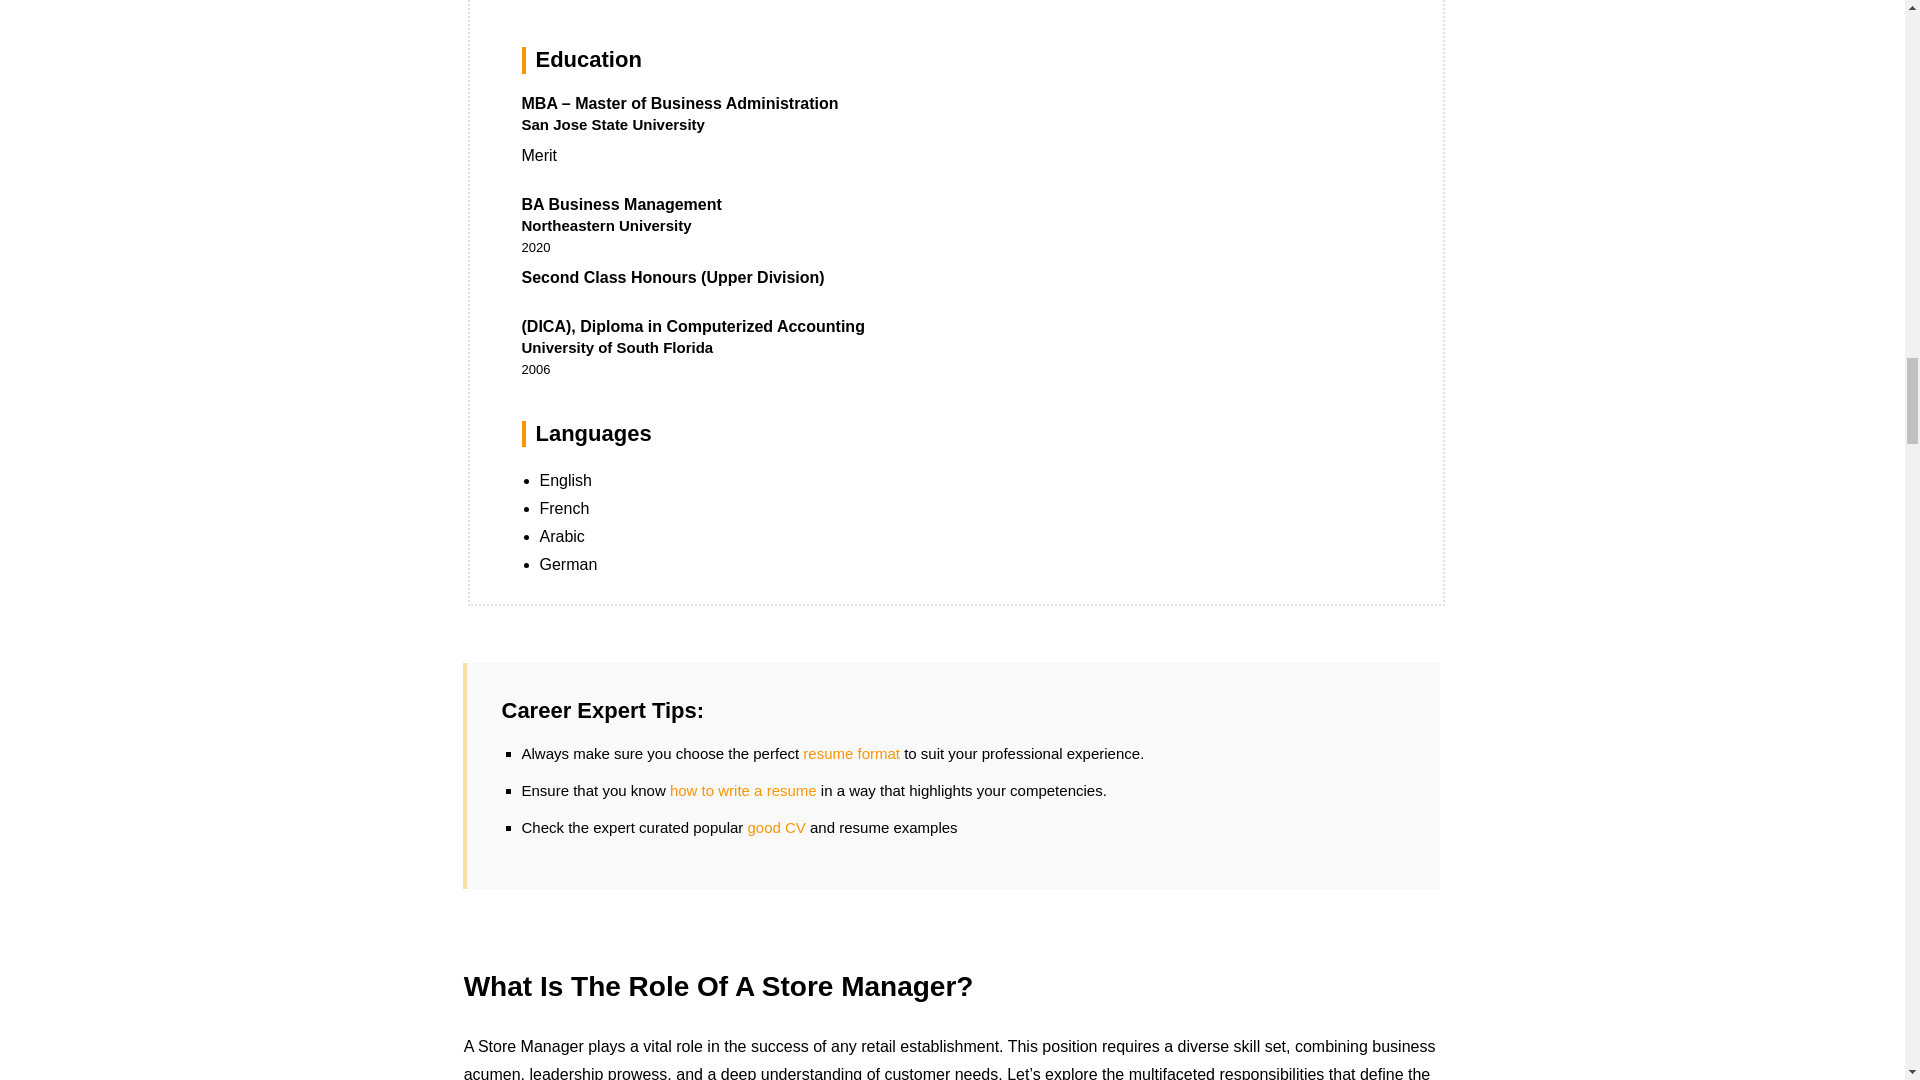  I want to click on good cv, so click(775, 826).